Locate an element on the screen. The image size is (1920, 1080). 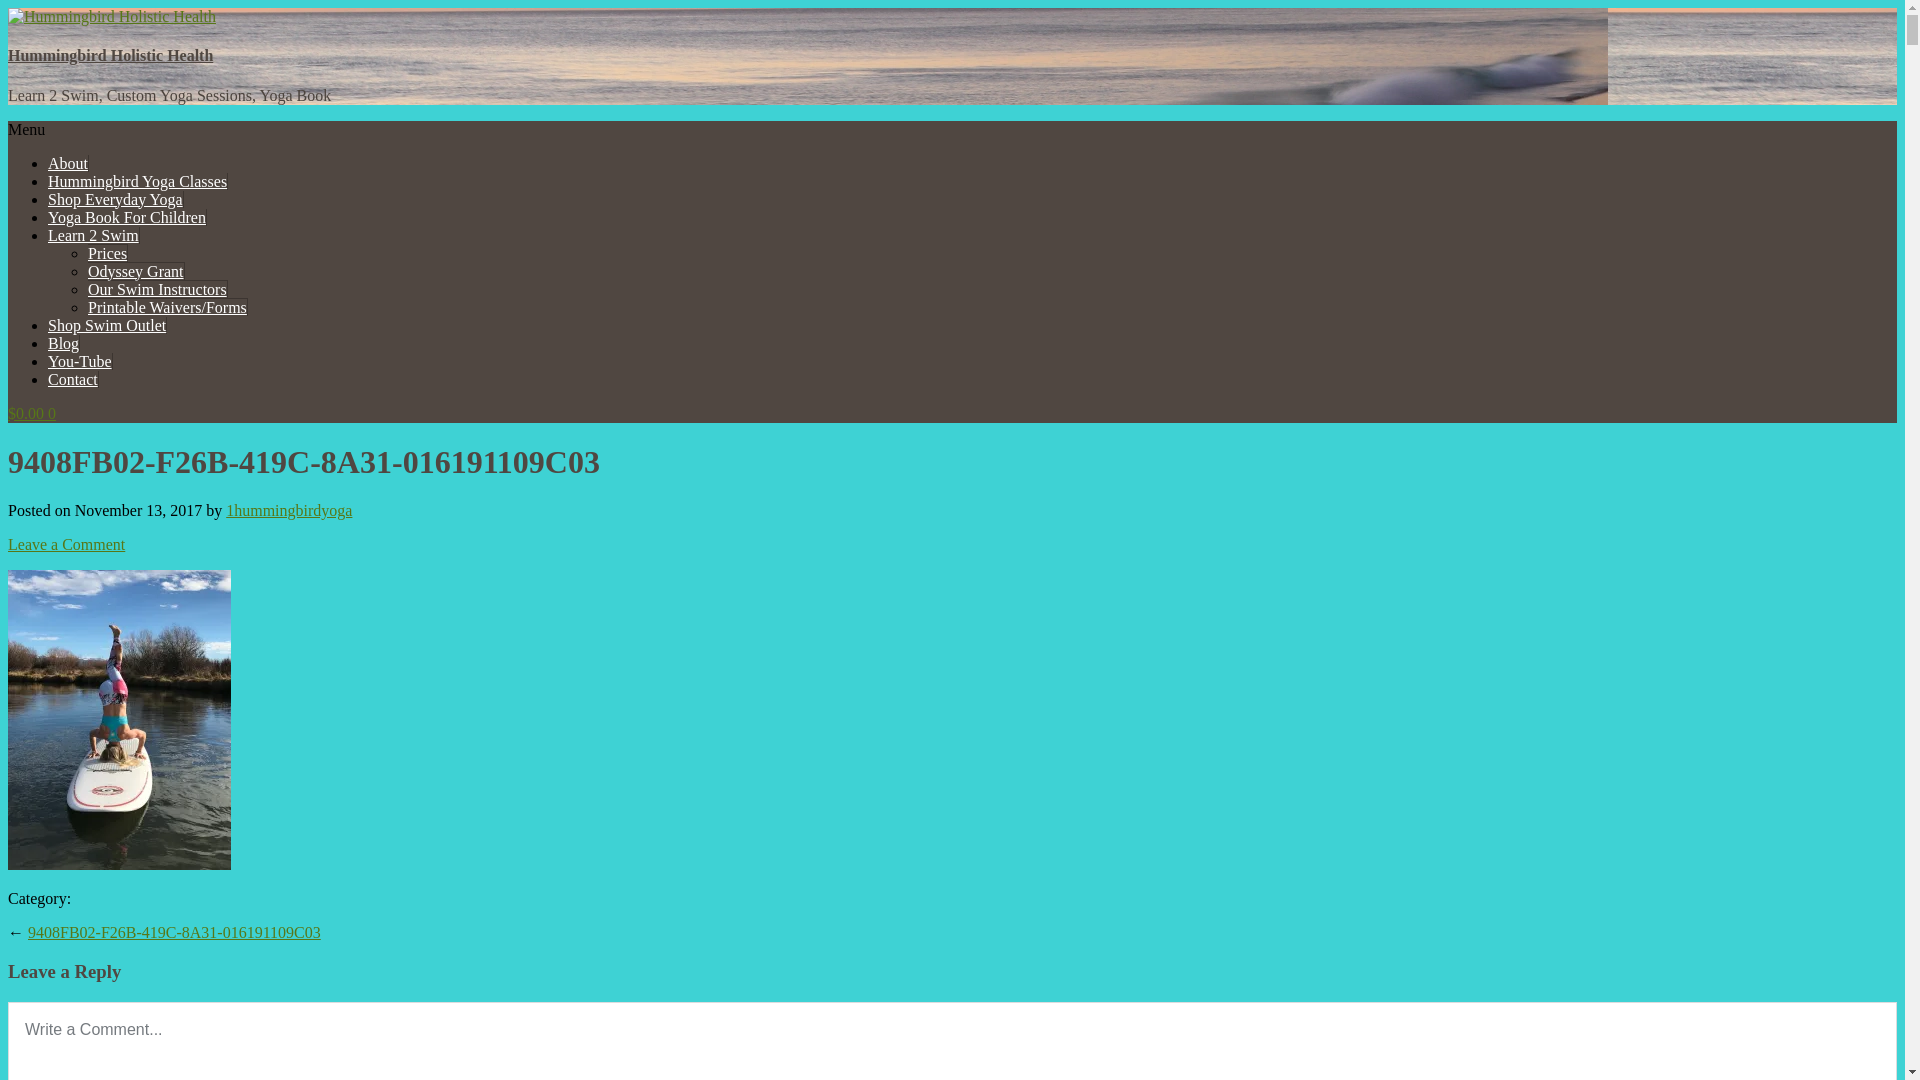
Odyssey Grant is located at coordinates (136, 271).